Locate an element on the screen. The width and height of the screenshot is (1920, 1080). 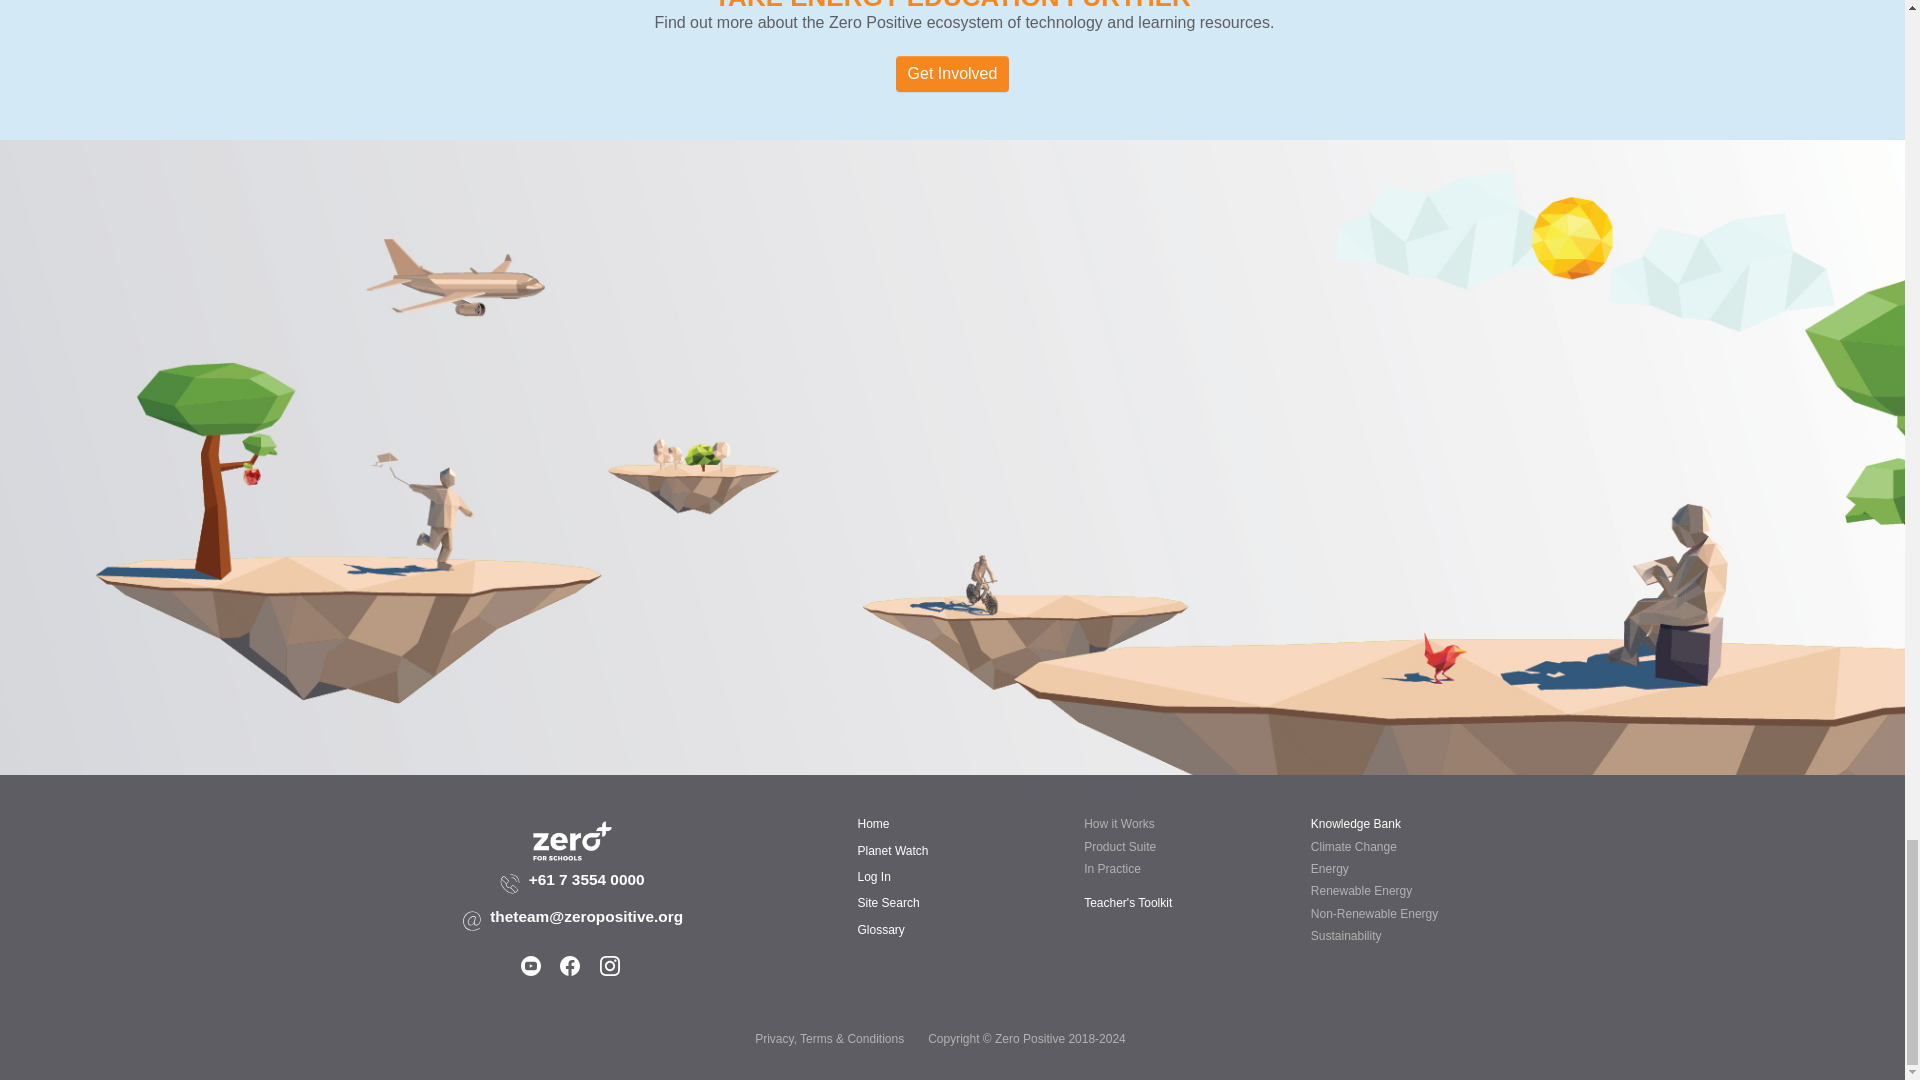
Energy is located at coordinates (1330, 868).